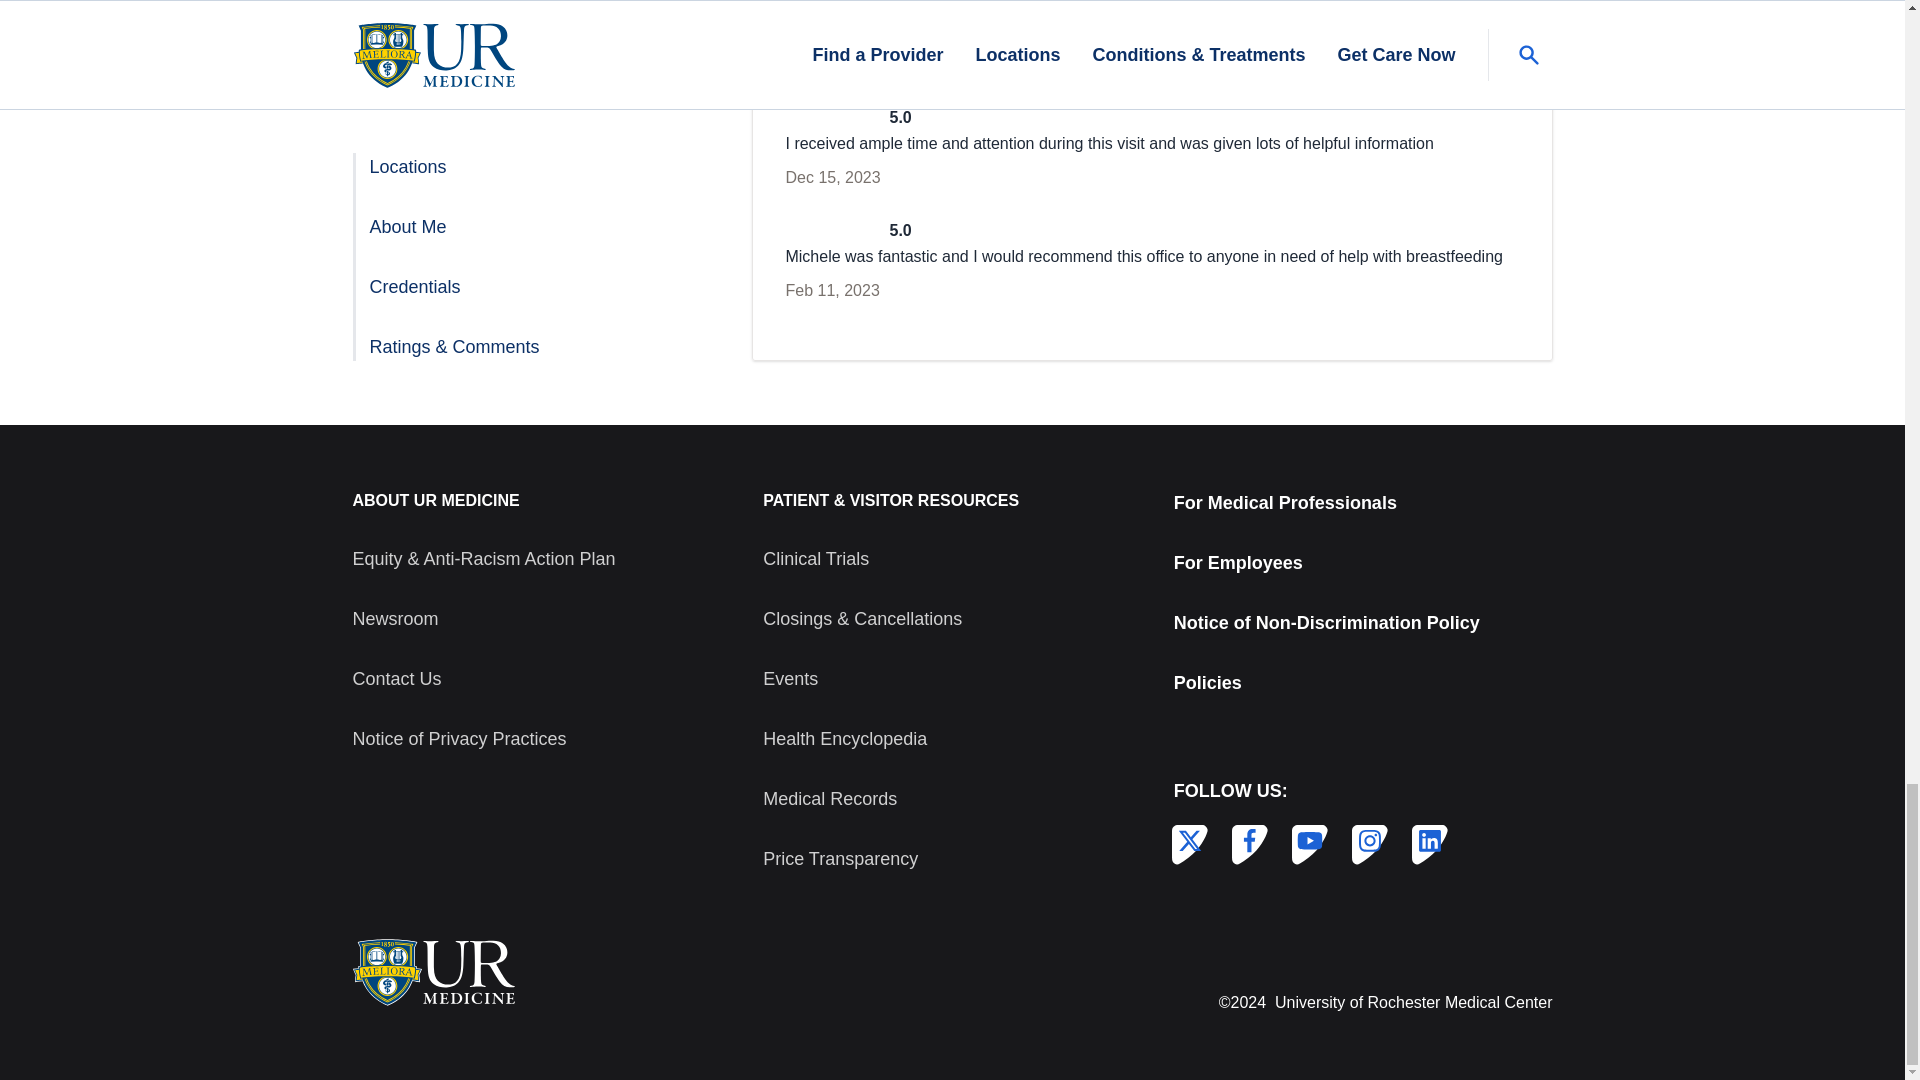 This screenshot has width=1920, height=1080. I want to click on UR Medicine on Facebook, so click(1246, 841).